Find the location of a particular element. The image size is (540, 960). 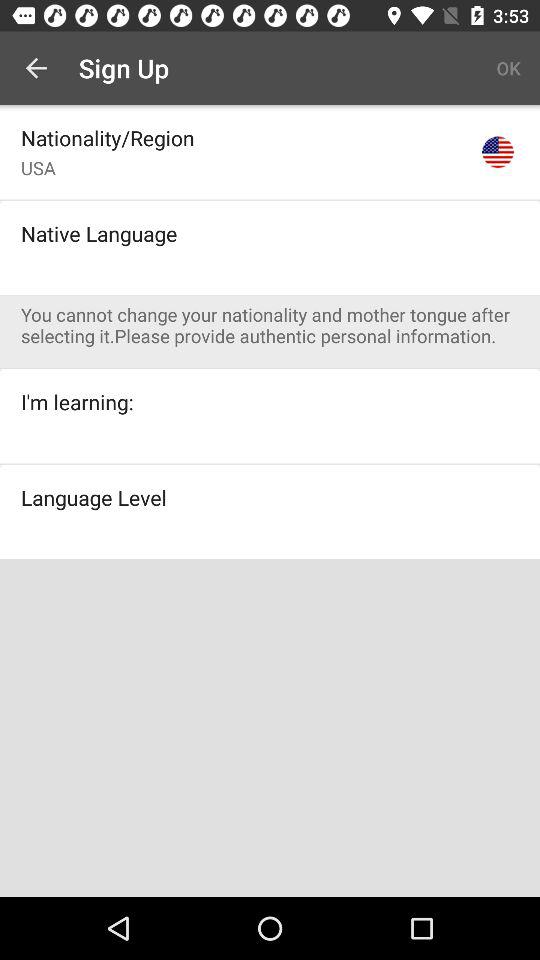

scroll until usa icon is located at coordinates (38, 168).